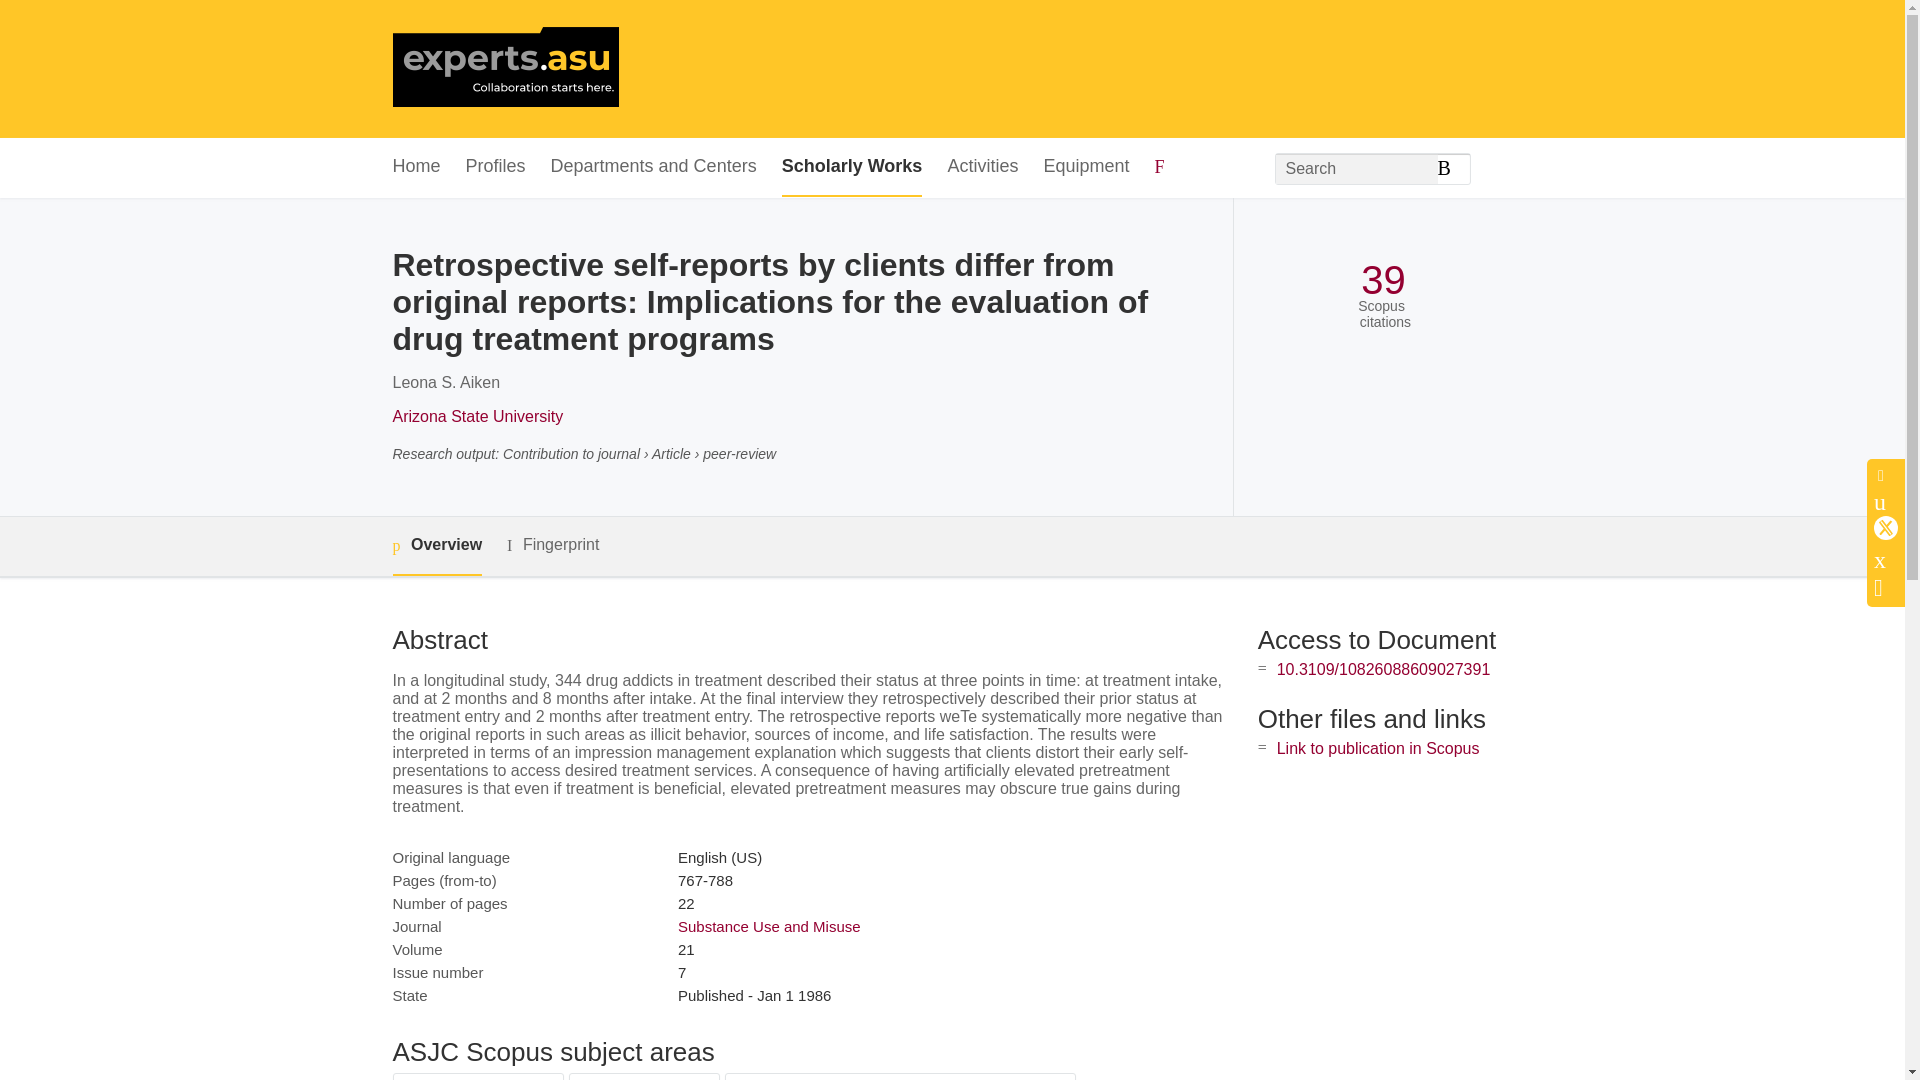  I want to click on Equipment, so click(1085, 167).